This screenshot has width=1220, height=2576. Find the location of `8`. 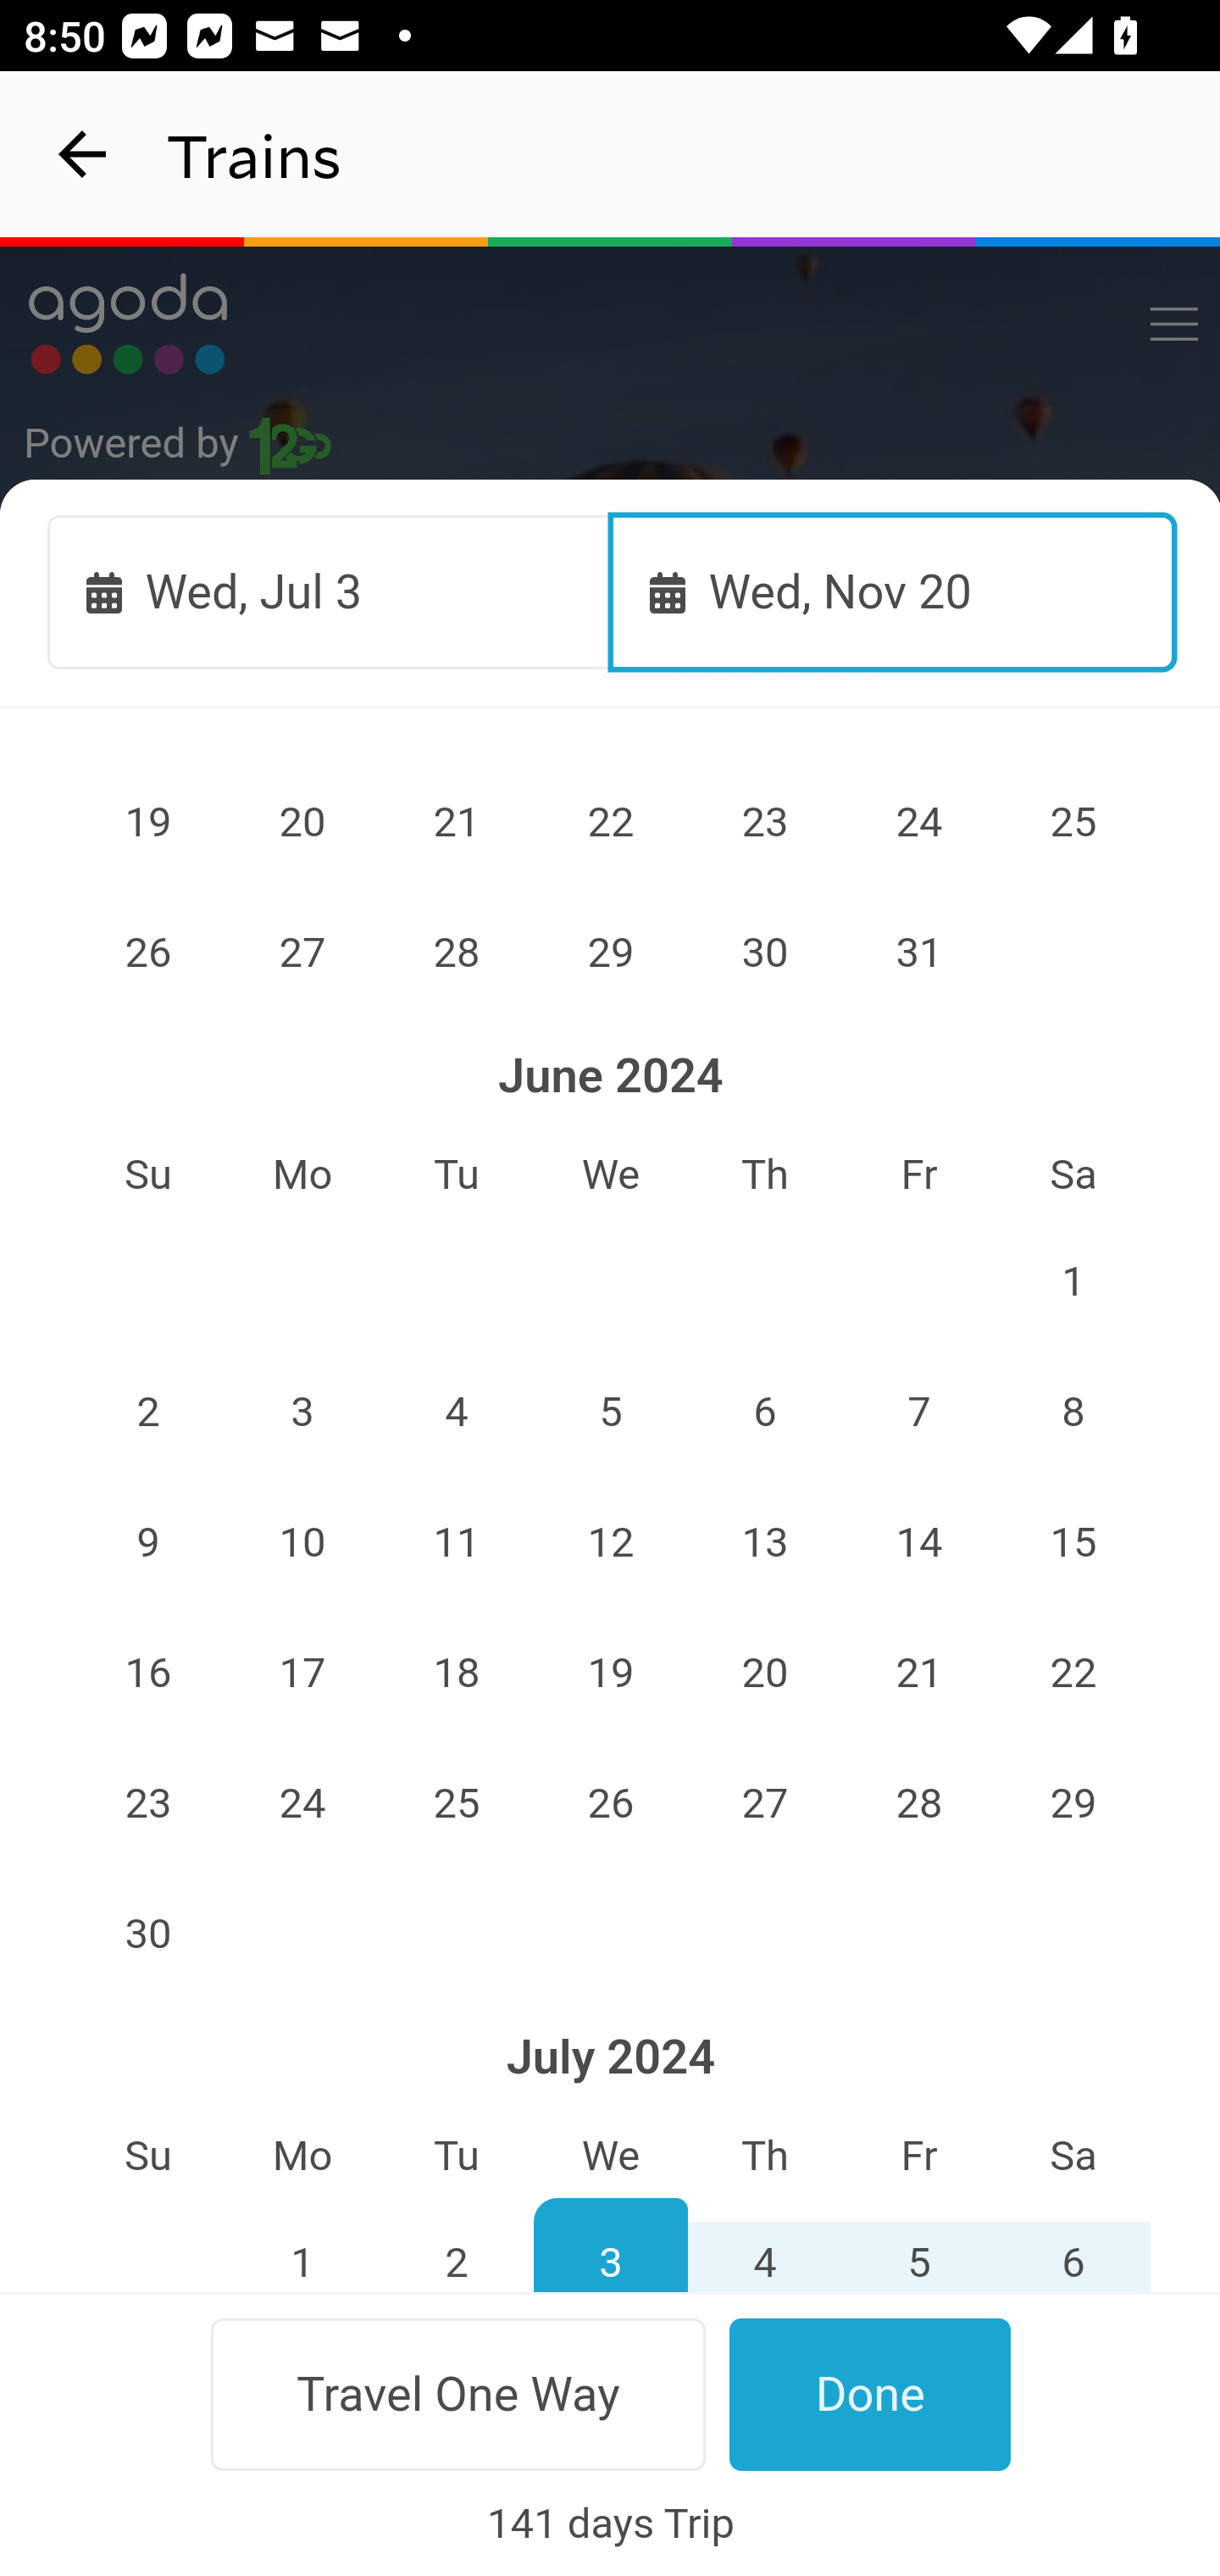

8 is located at coordinates (1074, 1412).